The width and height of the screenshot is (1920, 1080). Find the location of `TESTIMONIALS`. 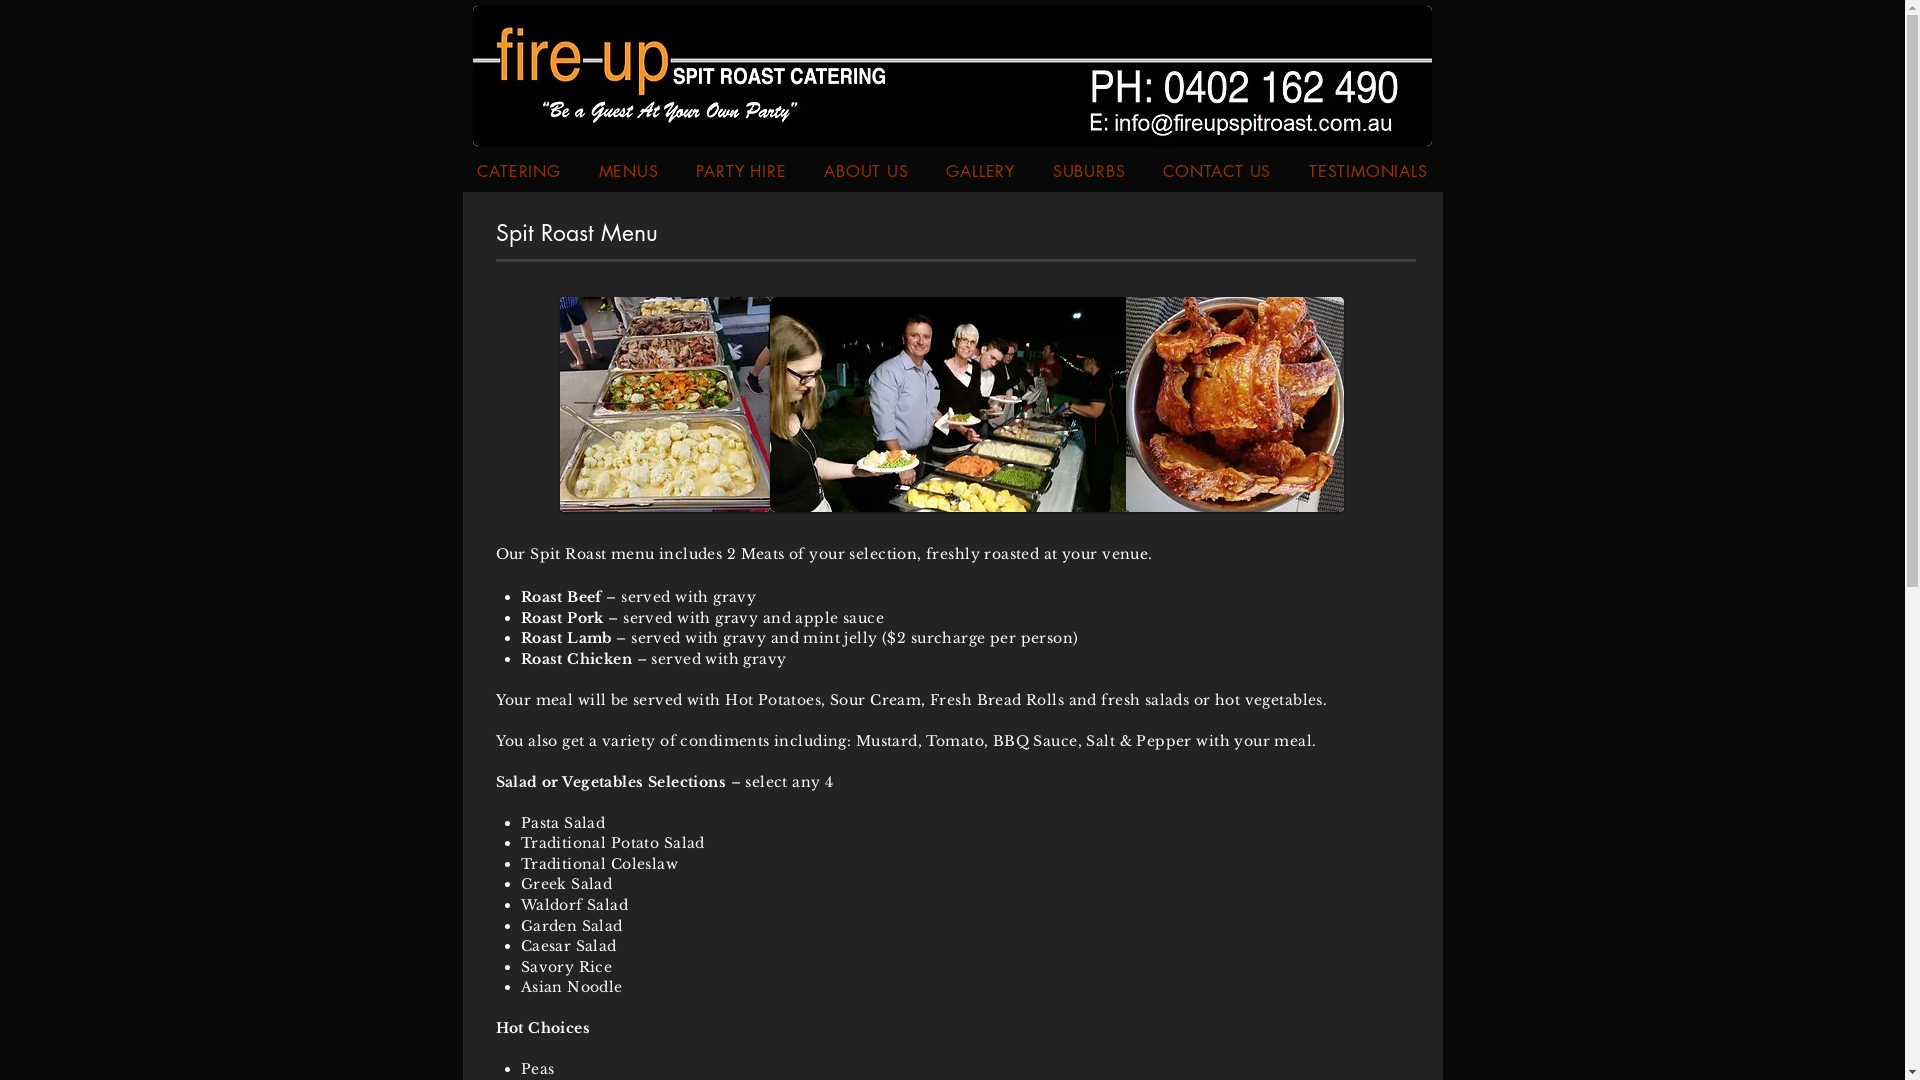

TESTIMONIALS is located at coordinates (1368, 172).